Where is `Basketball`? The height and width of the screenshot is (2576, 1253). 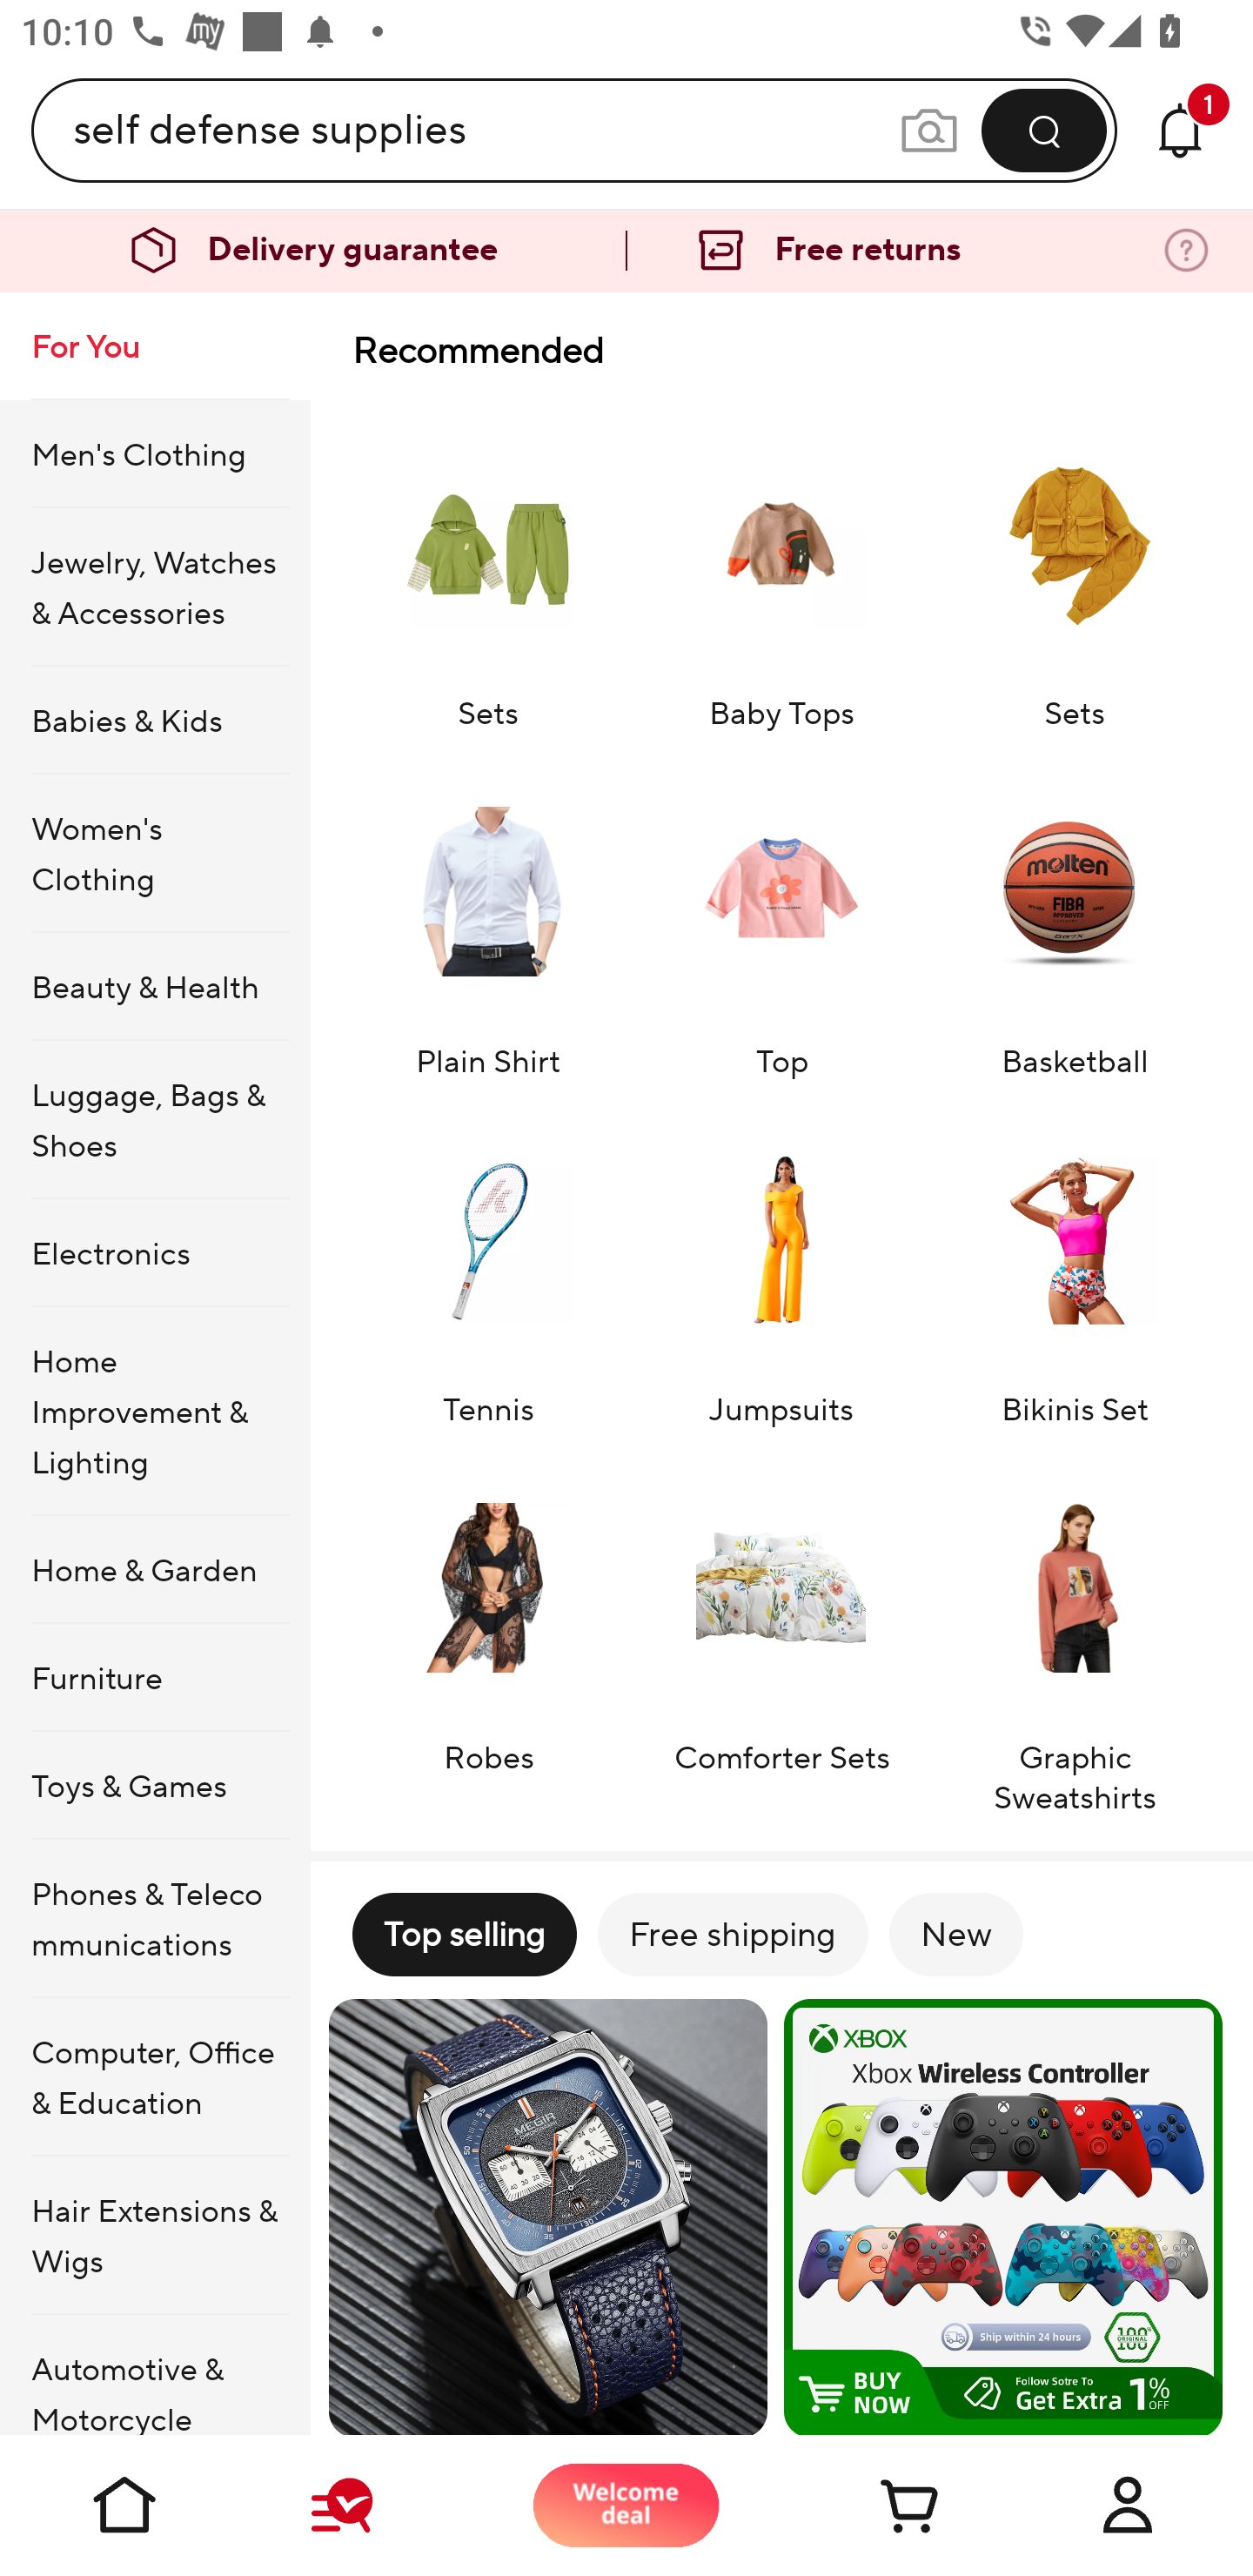
Basketball is located at coordinates (1074, 921).